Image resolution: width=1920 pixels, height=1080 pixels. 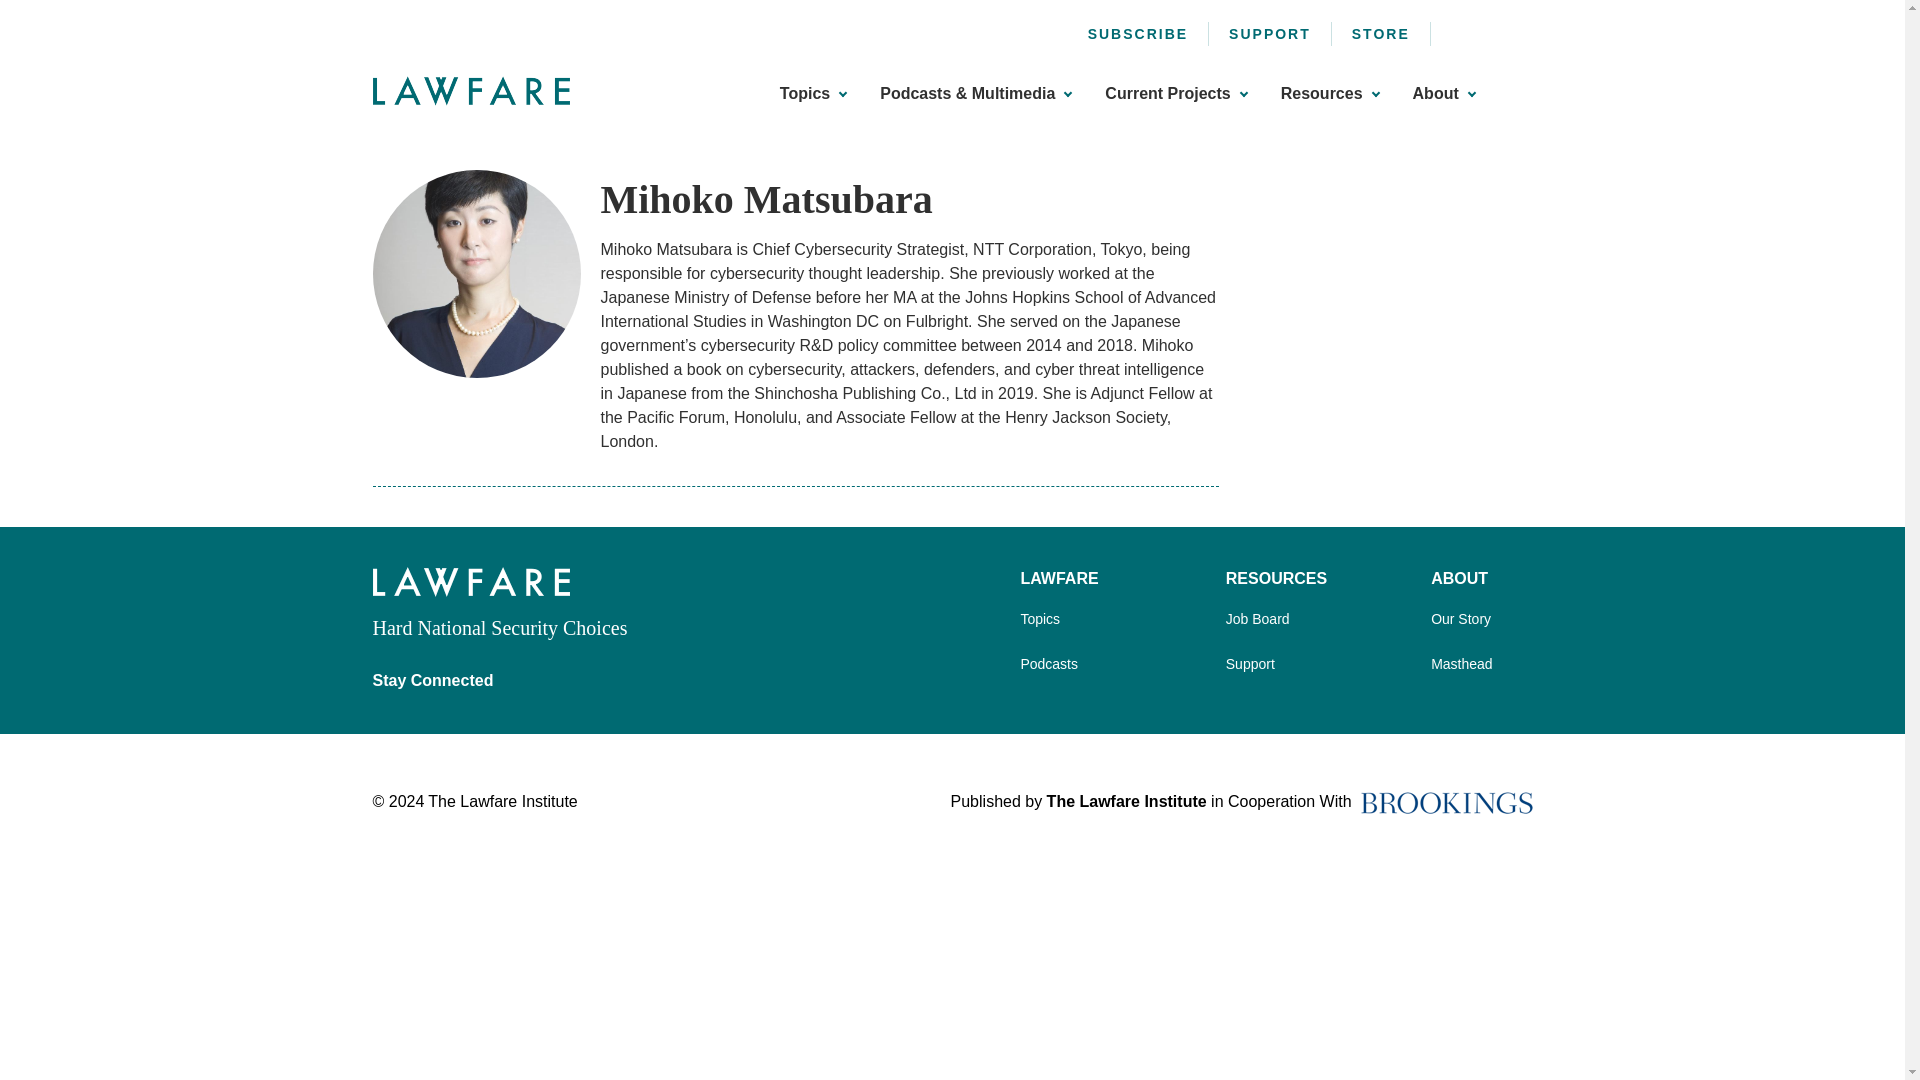 What do you see at coordinates (1138, 34) in the screenshot?
I see `SUBSCRIBE` at bounding box center [1138, 34].